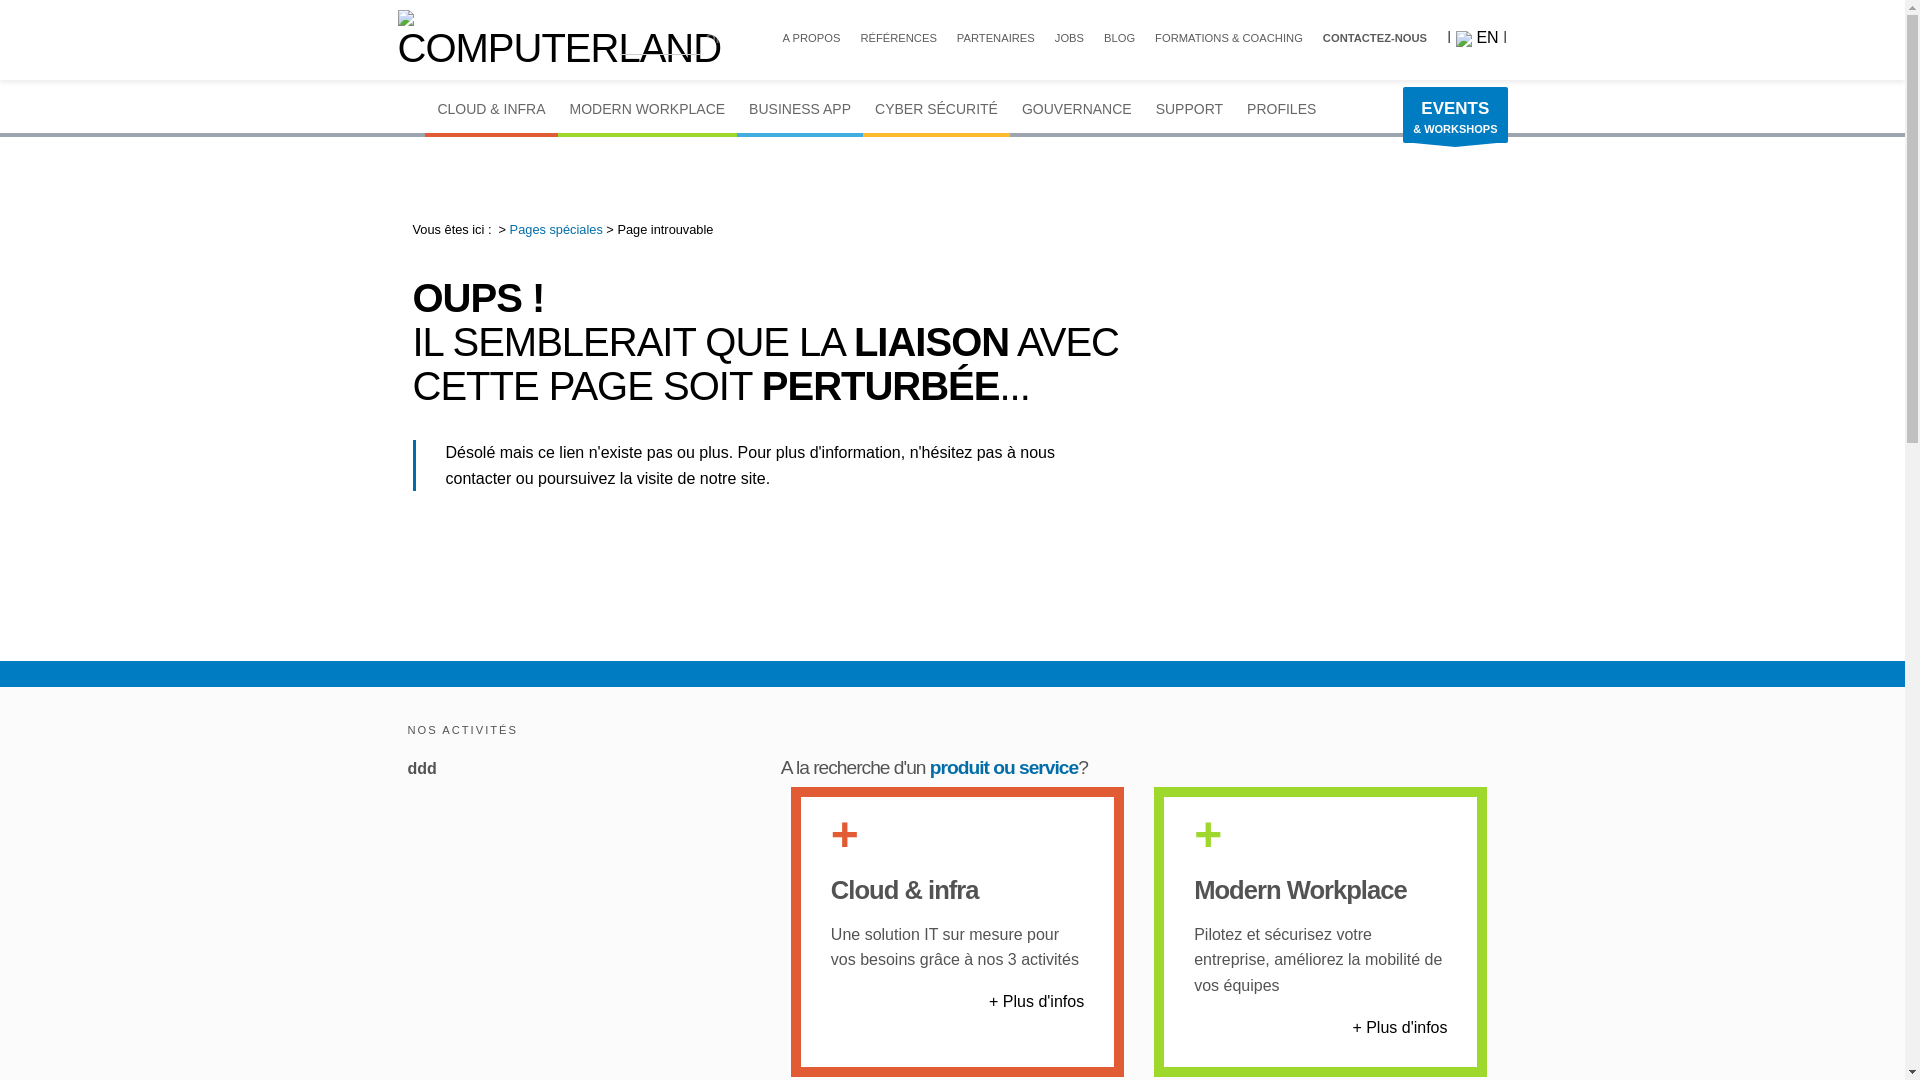 Image resolution: width=1920 pixels, height=1080 pixels. Describe the element at coordinates (812, 38) in the screenshot. I see `A PROPOS` at that location.